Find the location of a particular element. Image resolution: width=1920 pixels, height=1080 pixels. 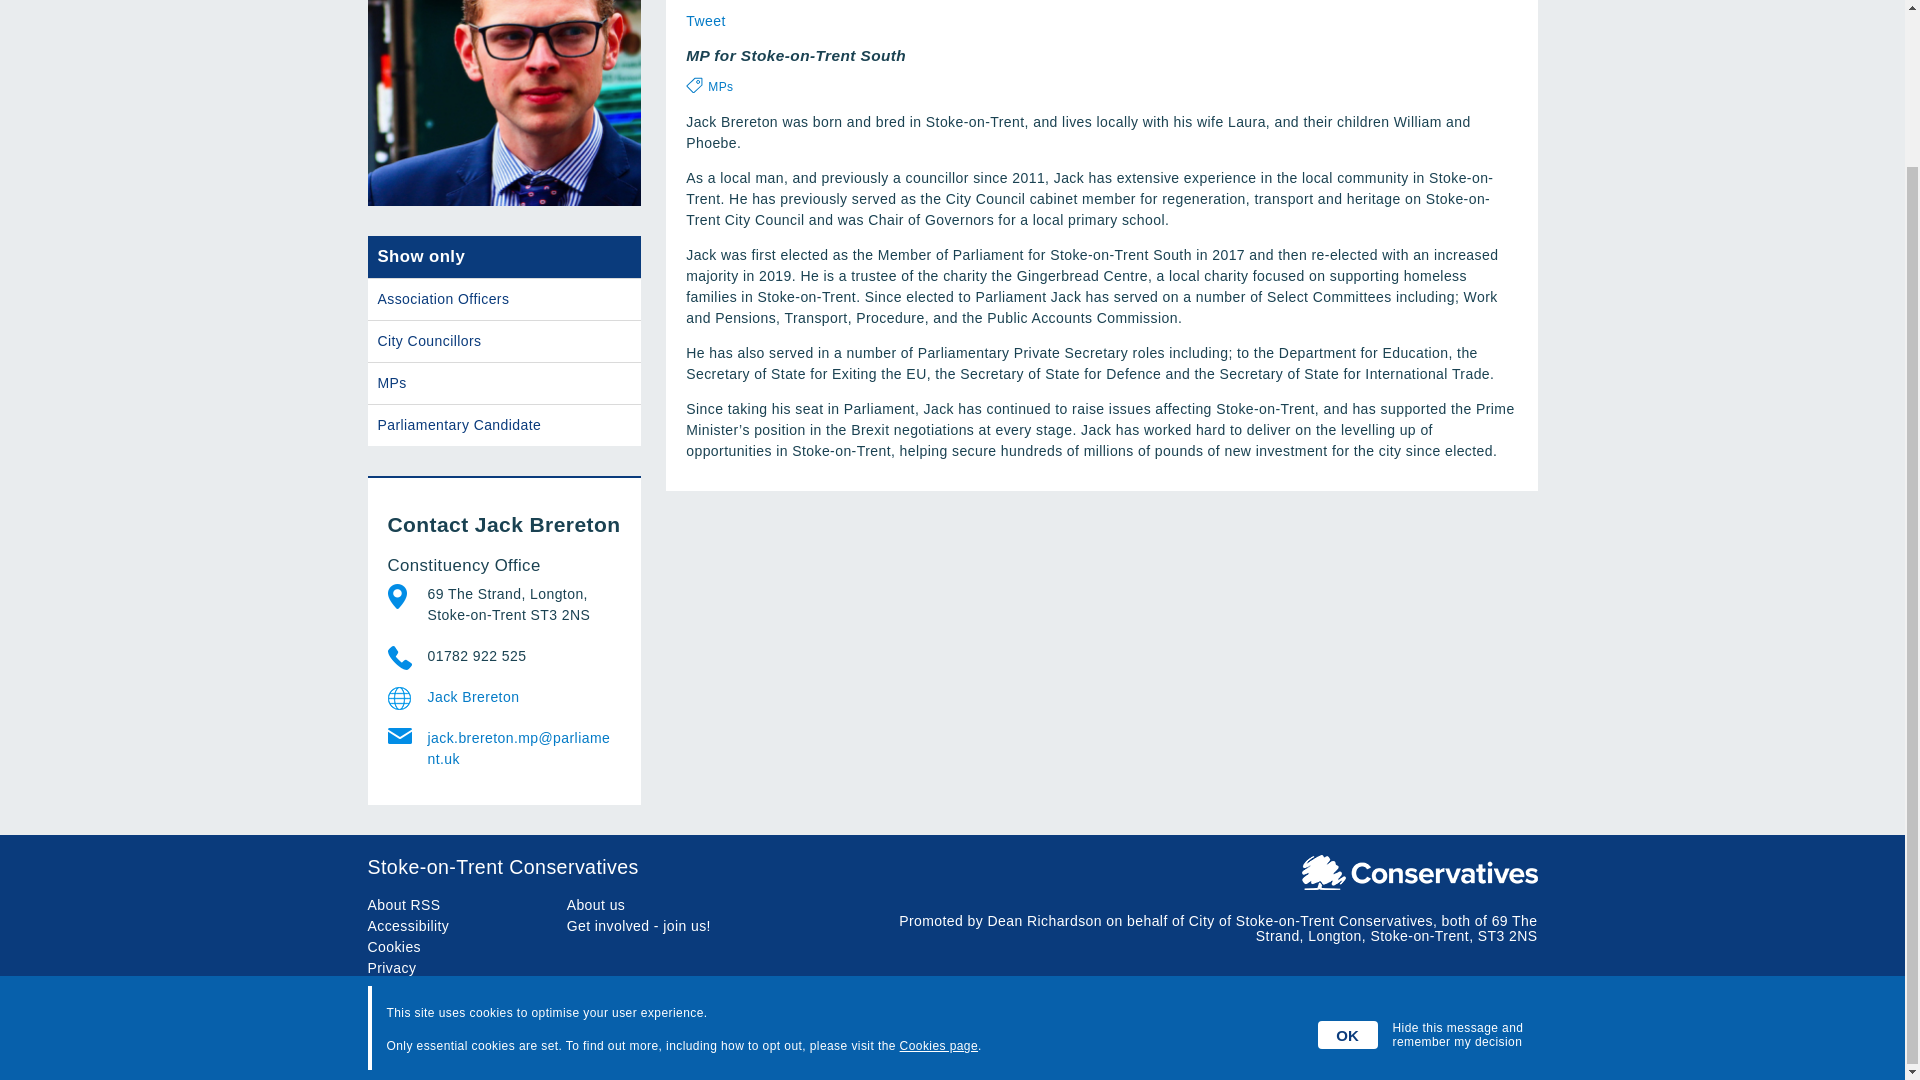

OK is located at coordinates (1348, 852).